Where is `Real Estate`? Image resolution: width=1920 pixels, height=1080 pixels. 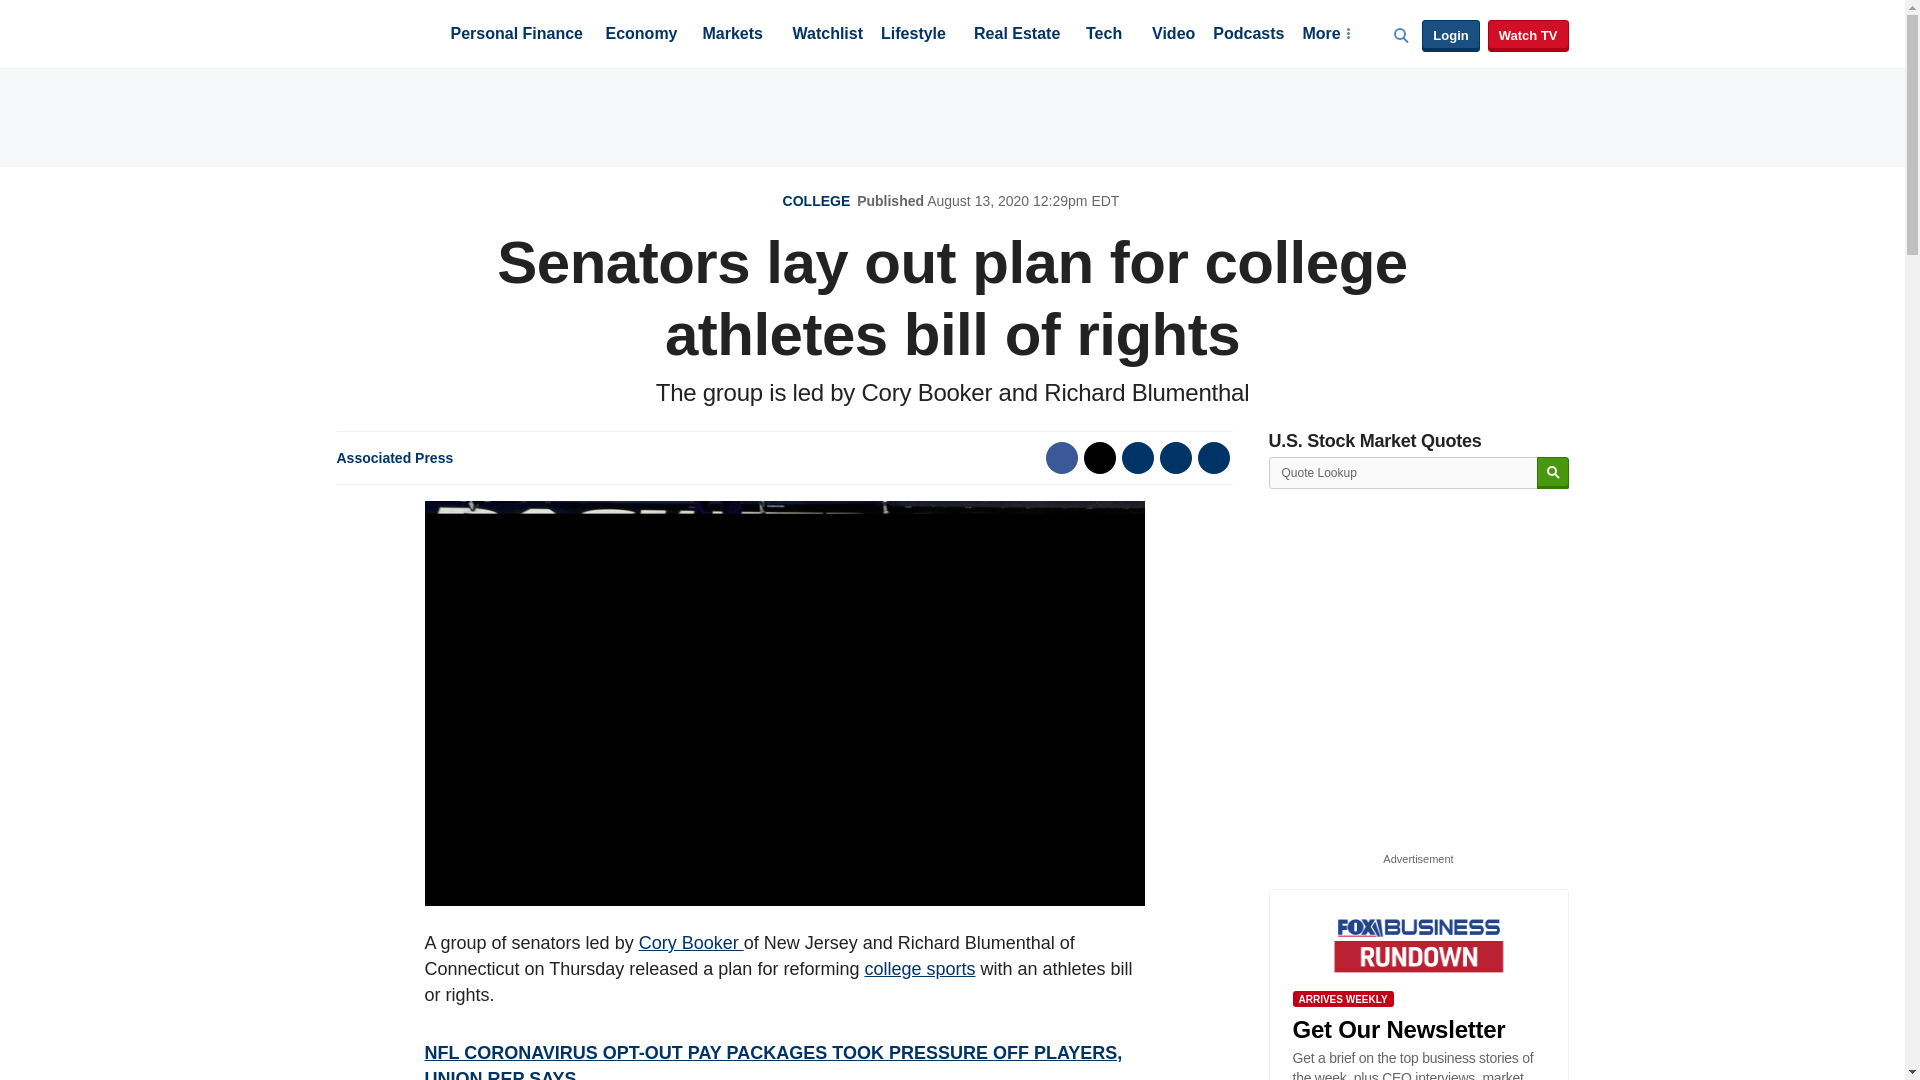
Real Estate is located at coordinates (1016, 35).